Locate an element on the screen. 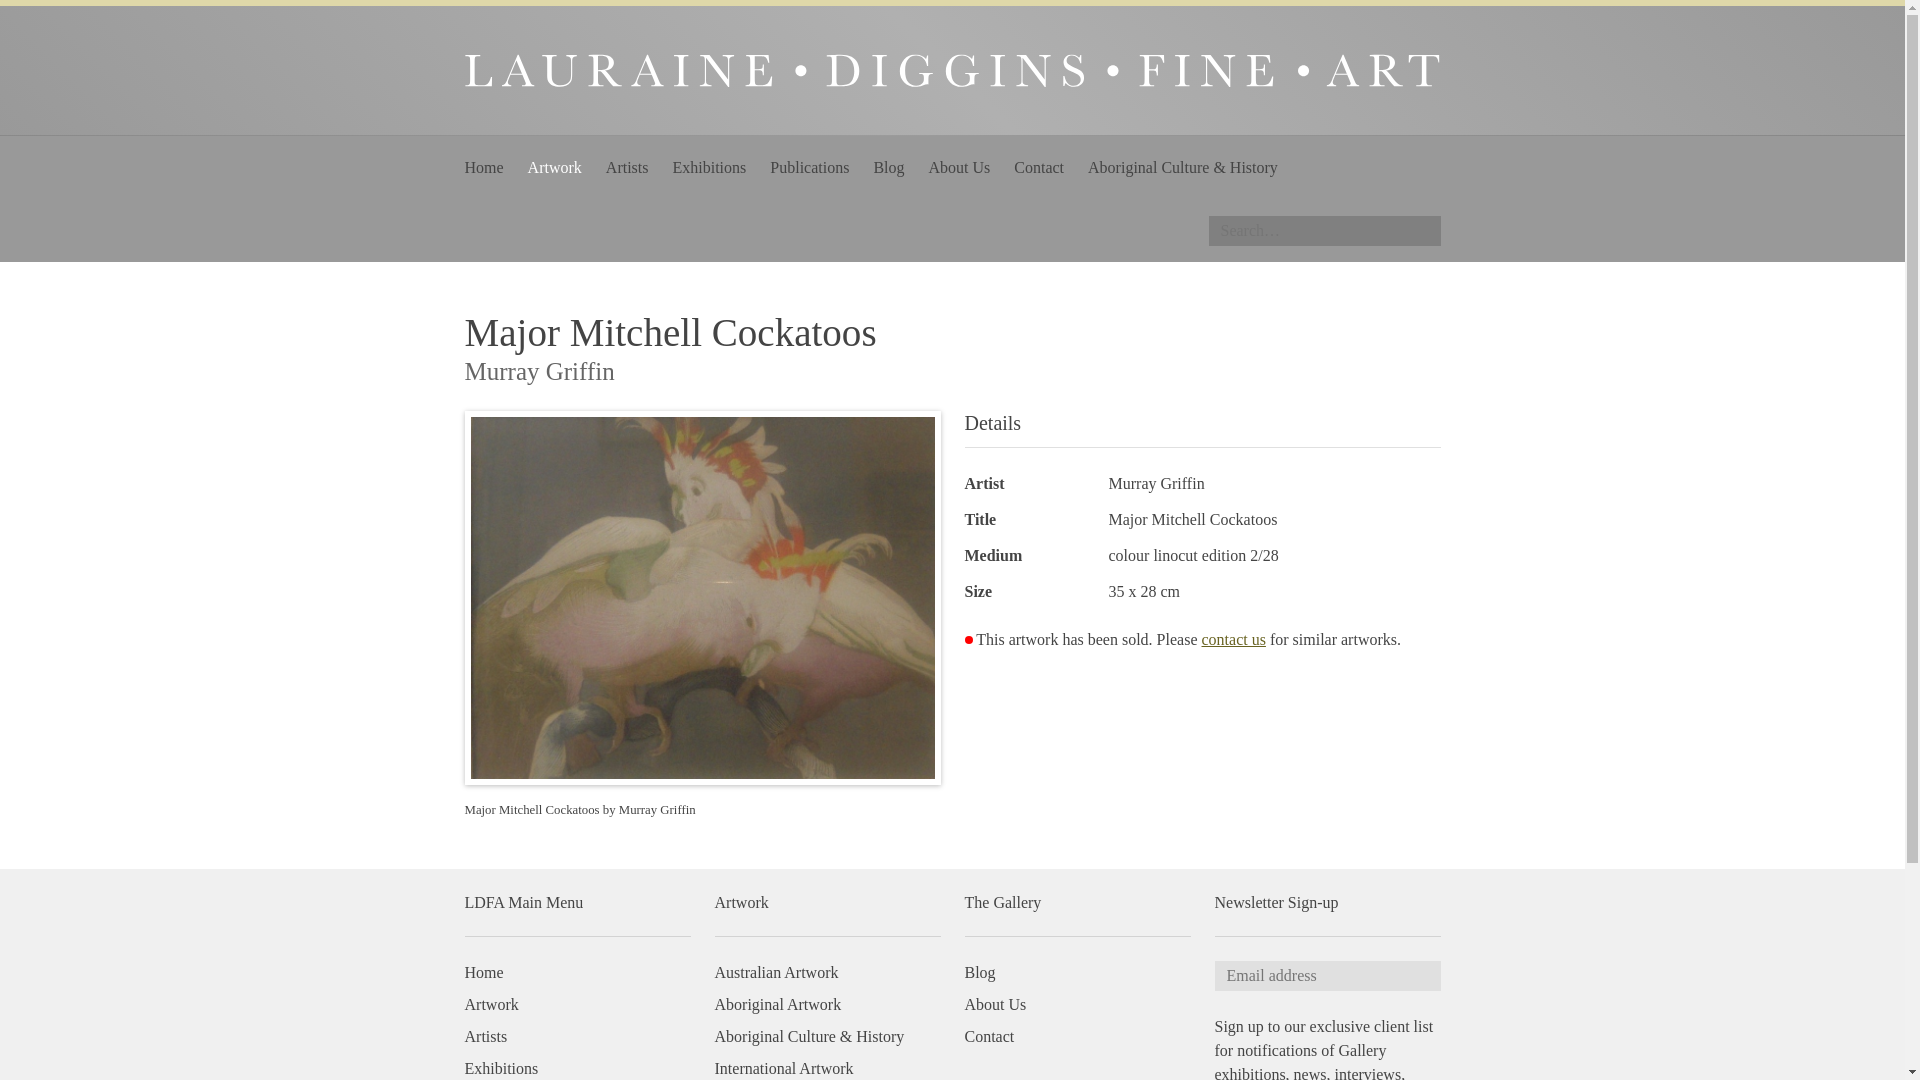  About Us is located at coordinates (960, 168).